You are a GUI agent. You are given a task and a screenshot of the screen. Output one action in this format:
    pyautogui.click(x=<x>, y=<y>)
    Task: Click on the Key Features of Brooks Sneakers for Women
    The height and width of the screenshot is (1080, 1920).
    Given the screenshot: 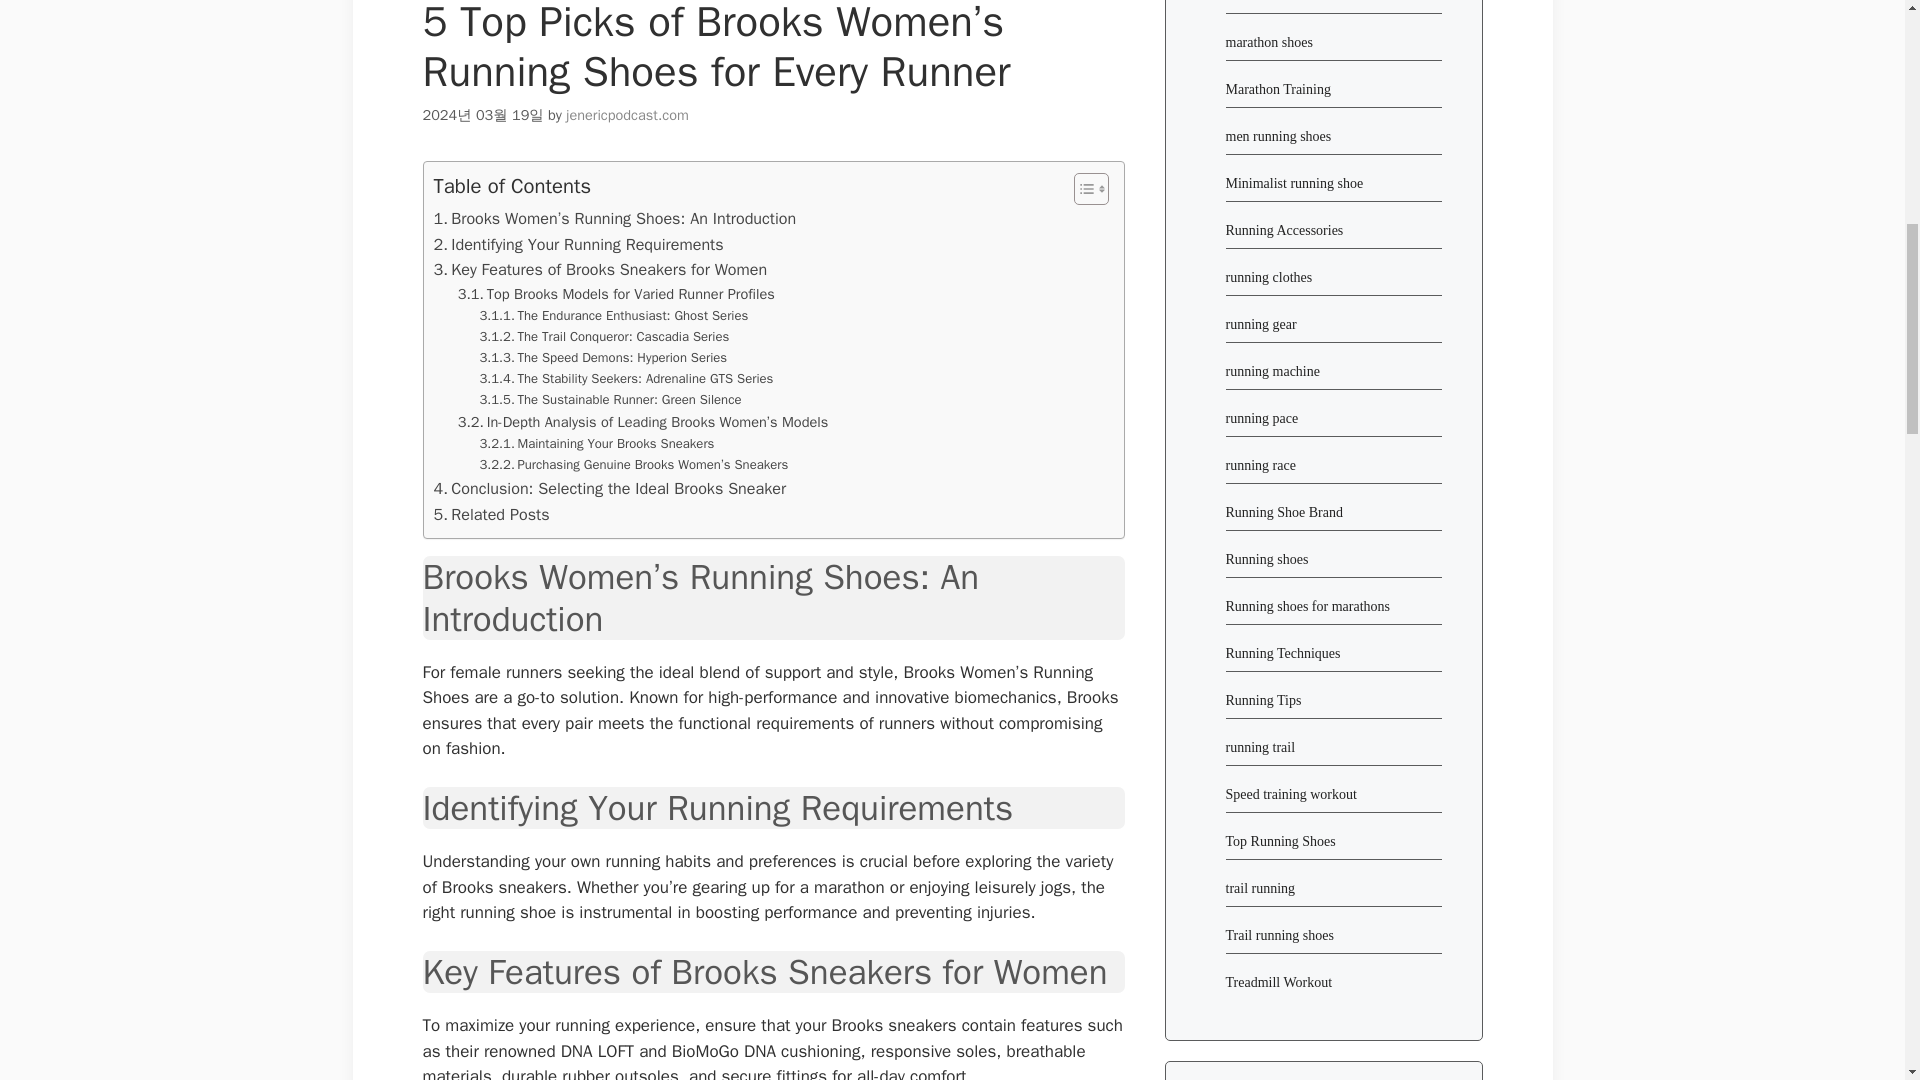 What is the action you would take?
    pyautogui.click(x=600, y=270)
    